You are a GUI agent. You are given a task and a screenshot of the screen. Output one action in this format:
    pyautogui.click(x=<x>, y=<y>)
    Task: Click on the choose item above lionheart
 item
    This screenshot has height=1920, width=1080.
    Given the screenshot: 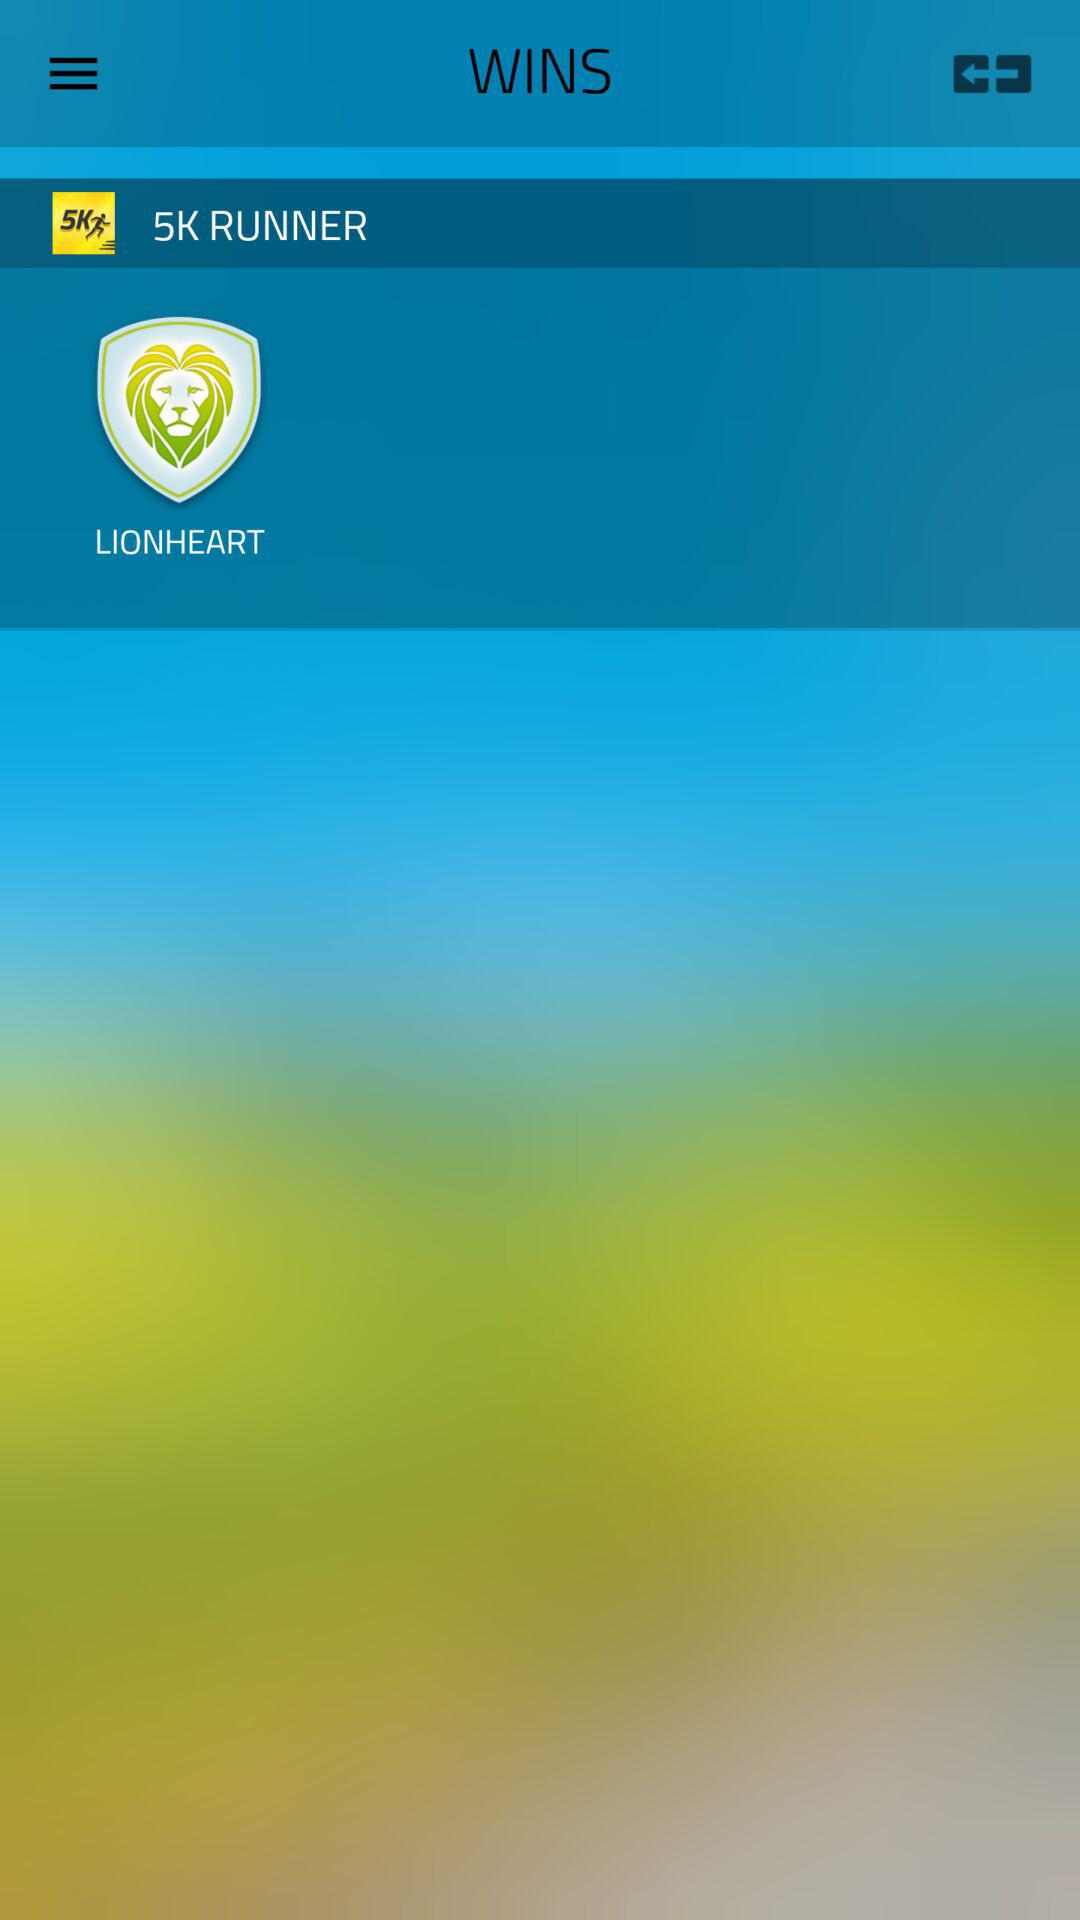 What is the action you would take?
    pyautogui.click(x=180, y=408)
    